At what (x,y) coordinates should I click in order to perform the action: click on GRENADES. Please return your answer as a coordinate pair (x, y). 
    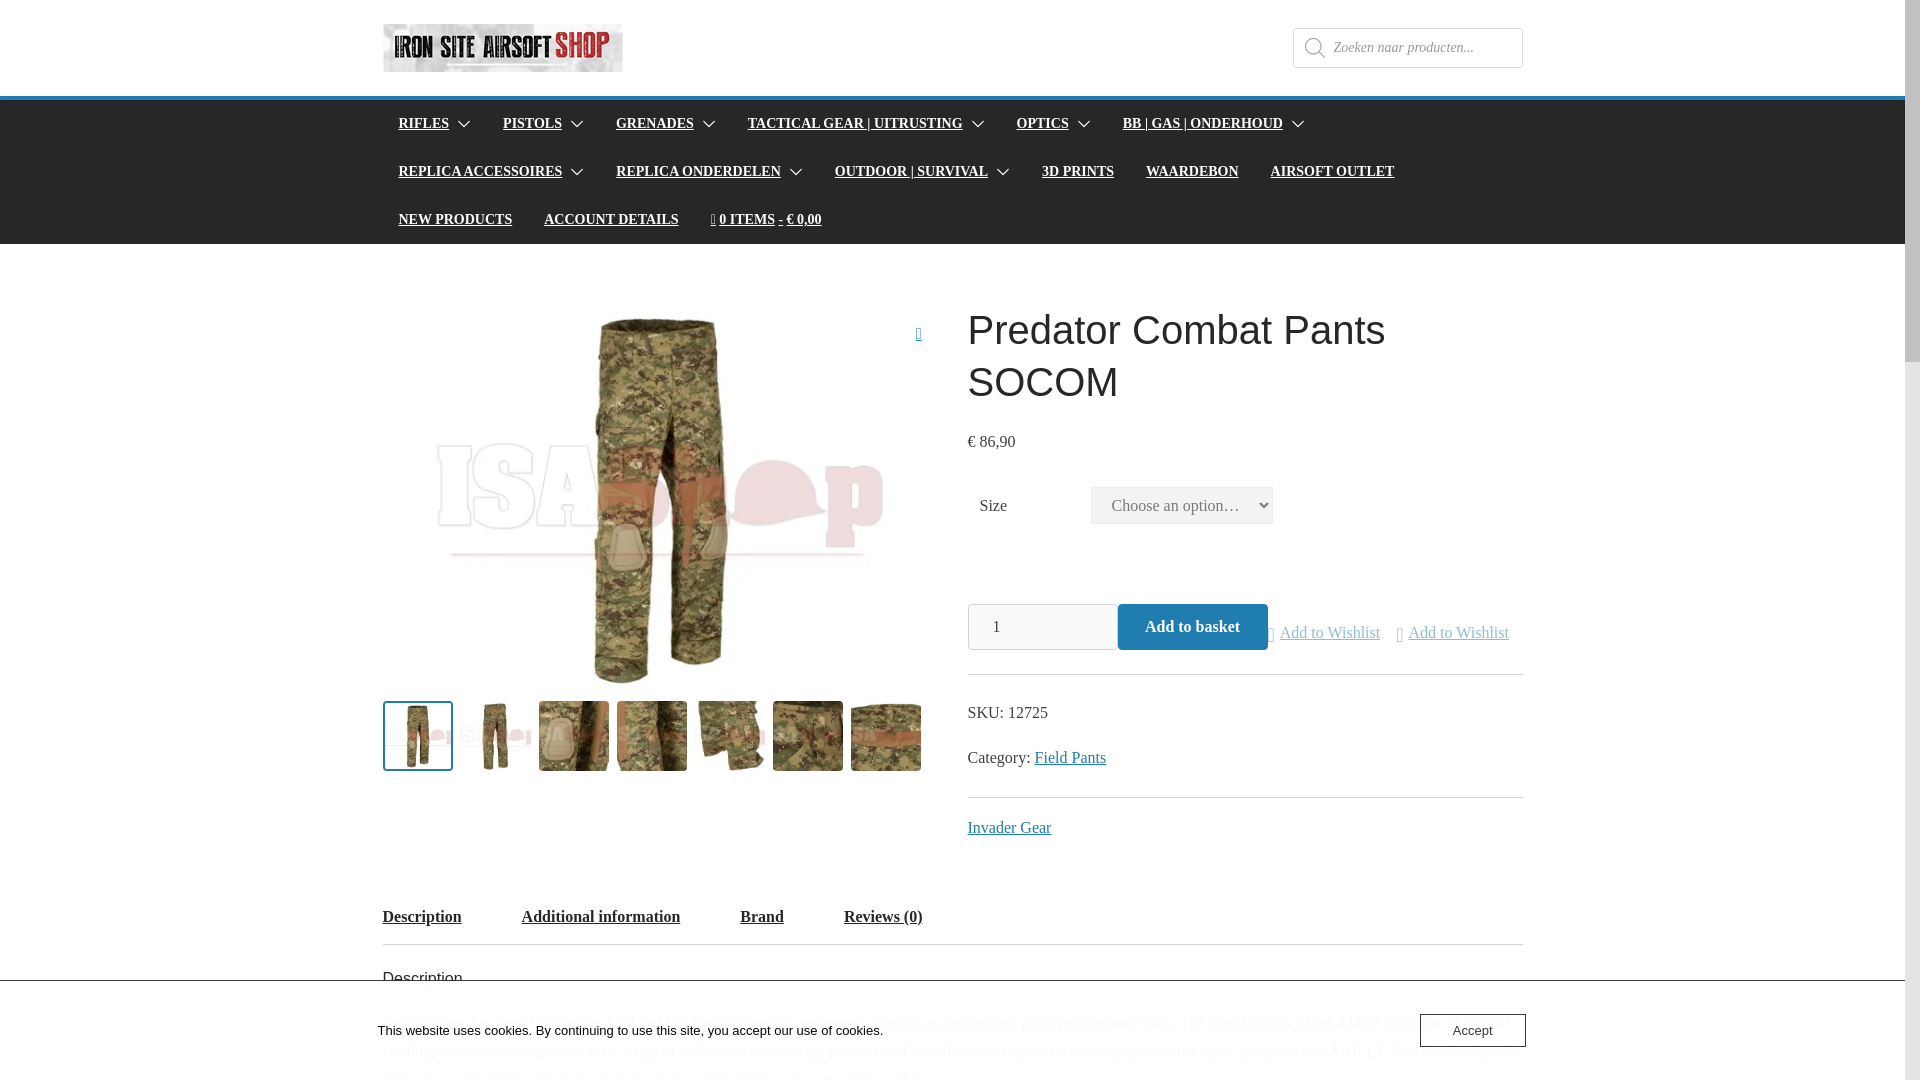
    Looking at the image, I should click on (654, 124).